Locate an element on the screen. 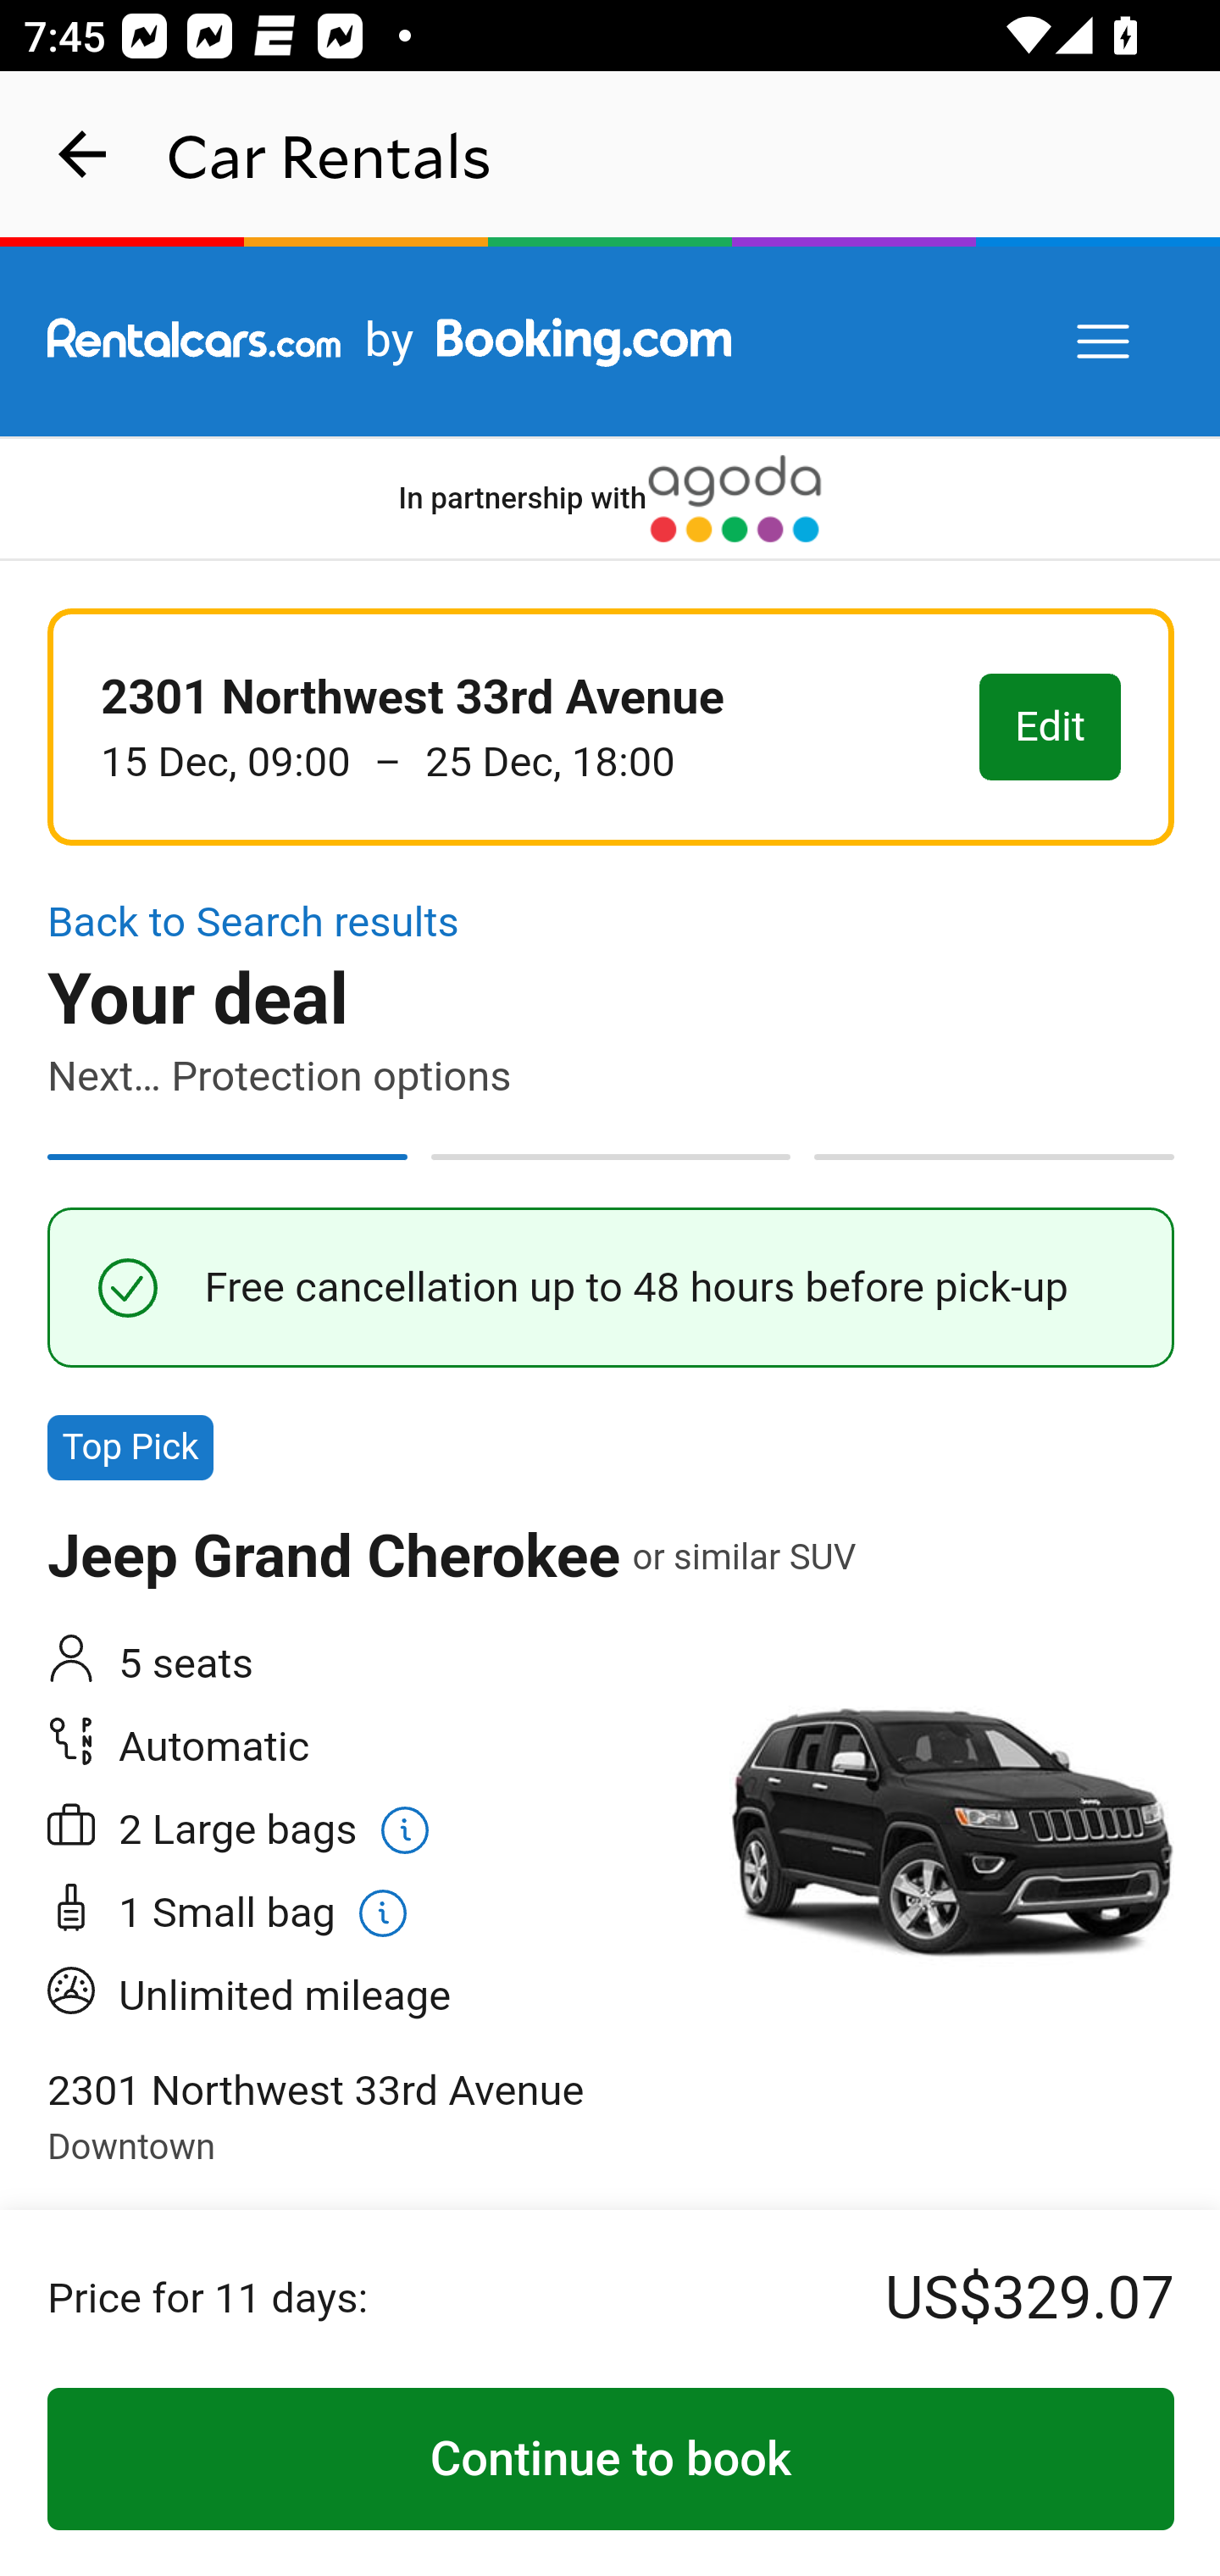 This screenshot has height=2576, width=1220. Edit is located at coordinates (1051, 729).